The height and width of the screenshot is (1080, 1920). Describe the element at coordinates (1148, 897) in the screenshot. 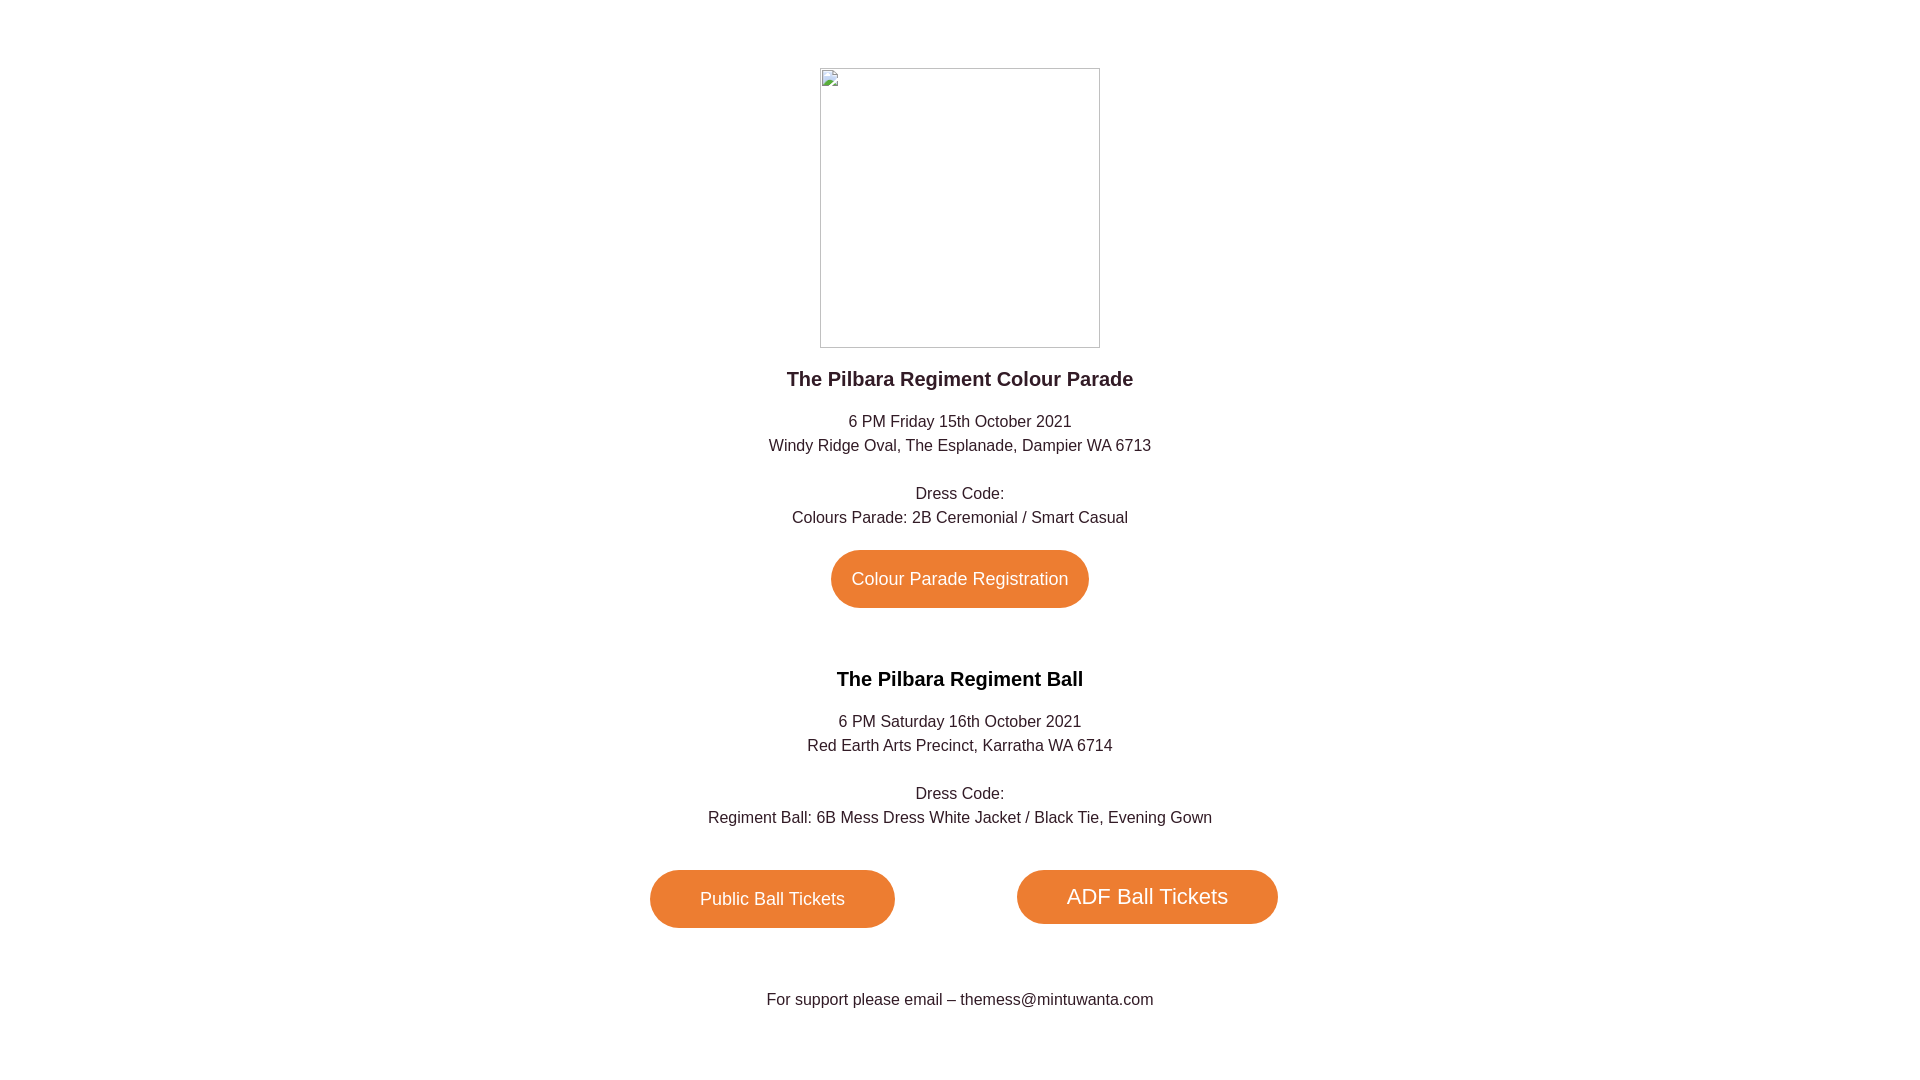

I see `ADF Ball Tickets` at that location.